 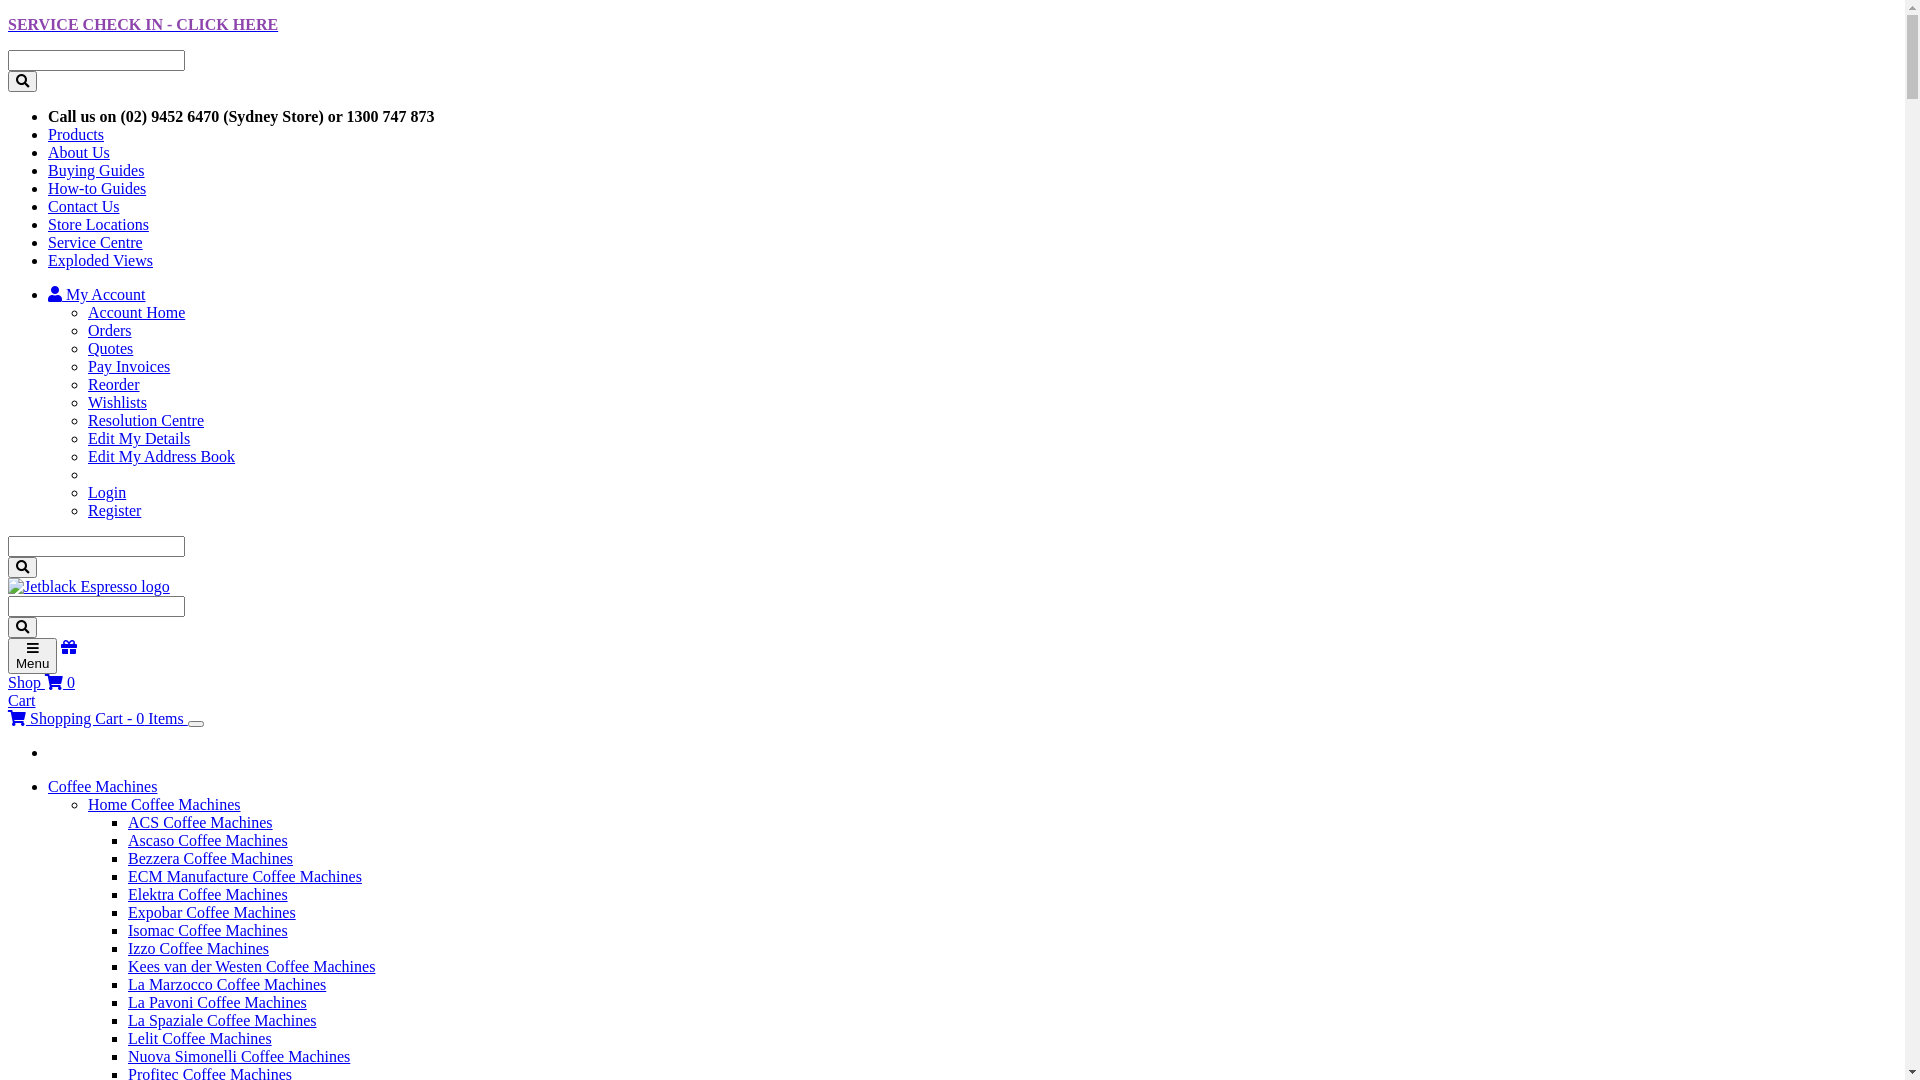 I want to click on Shopping Cart - 0 Items, so click(x=98, y=718).